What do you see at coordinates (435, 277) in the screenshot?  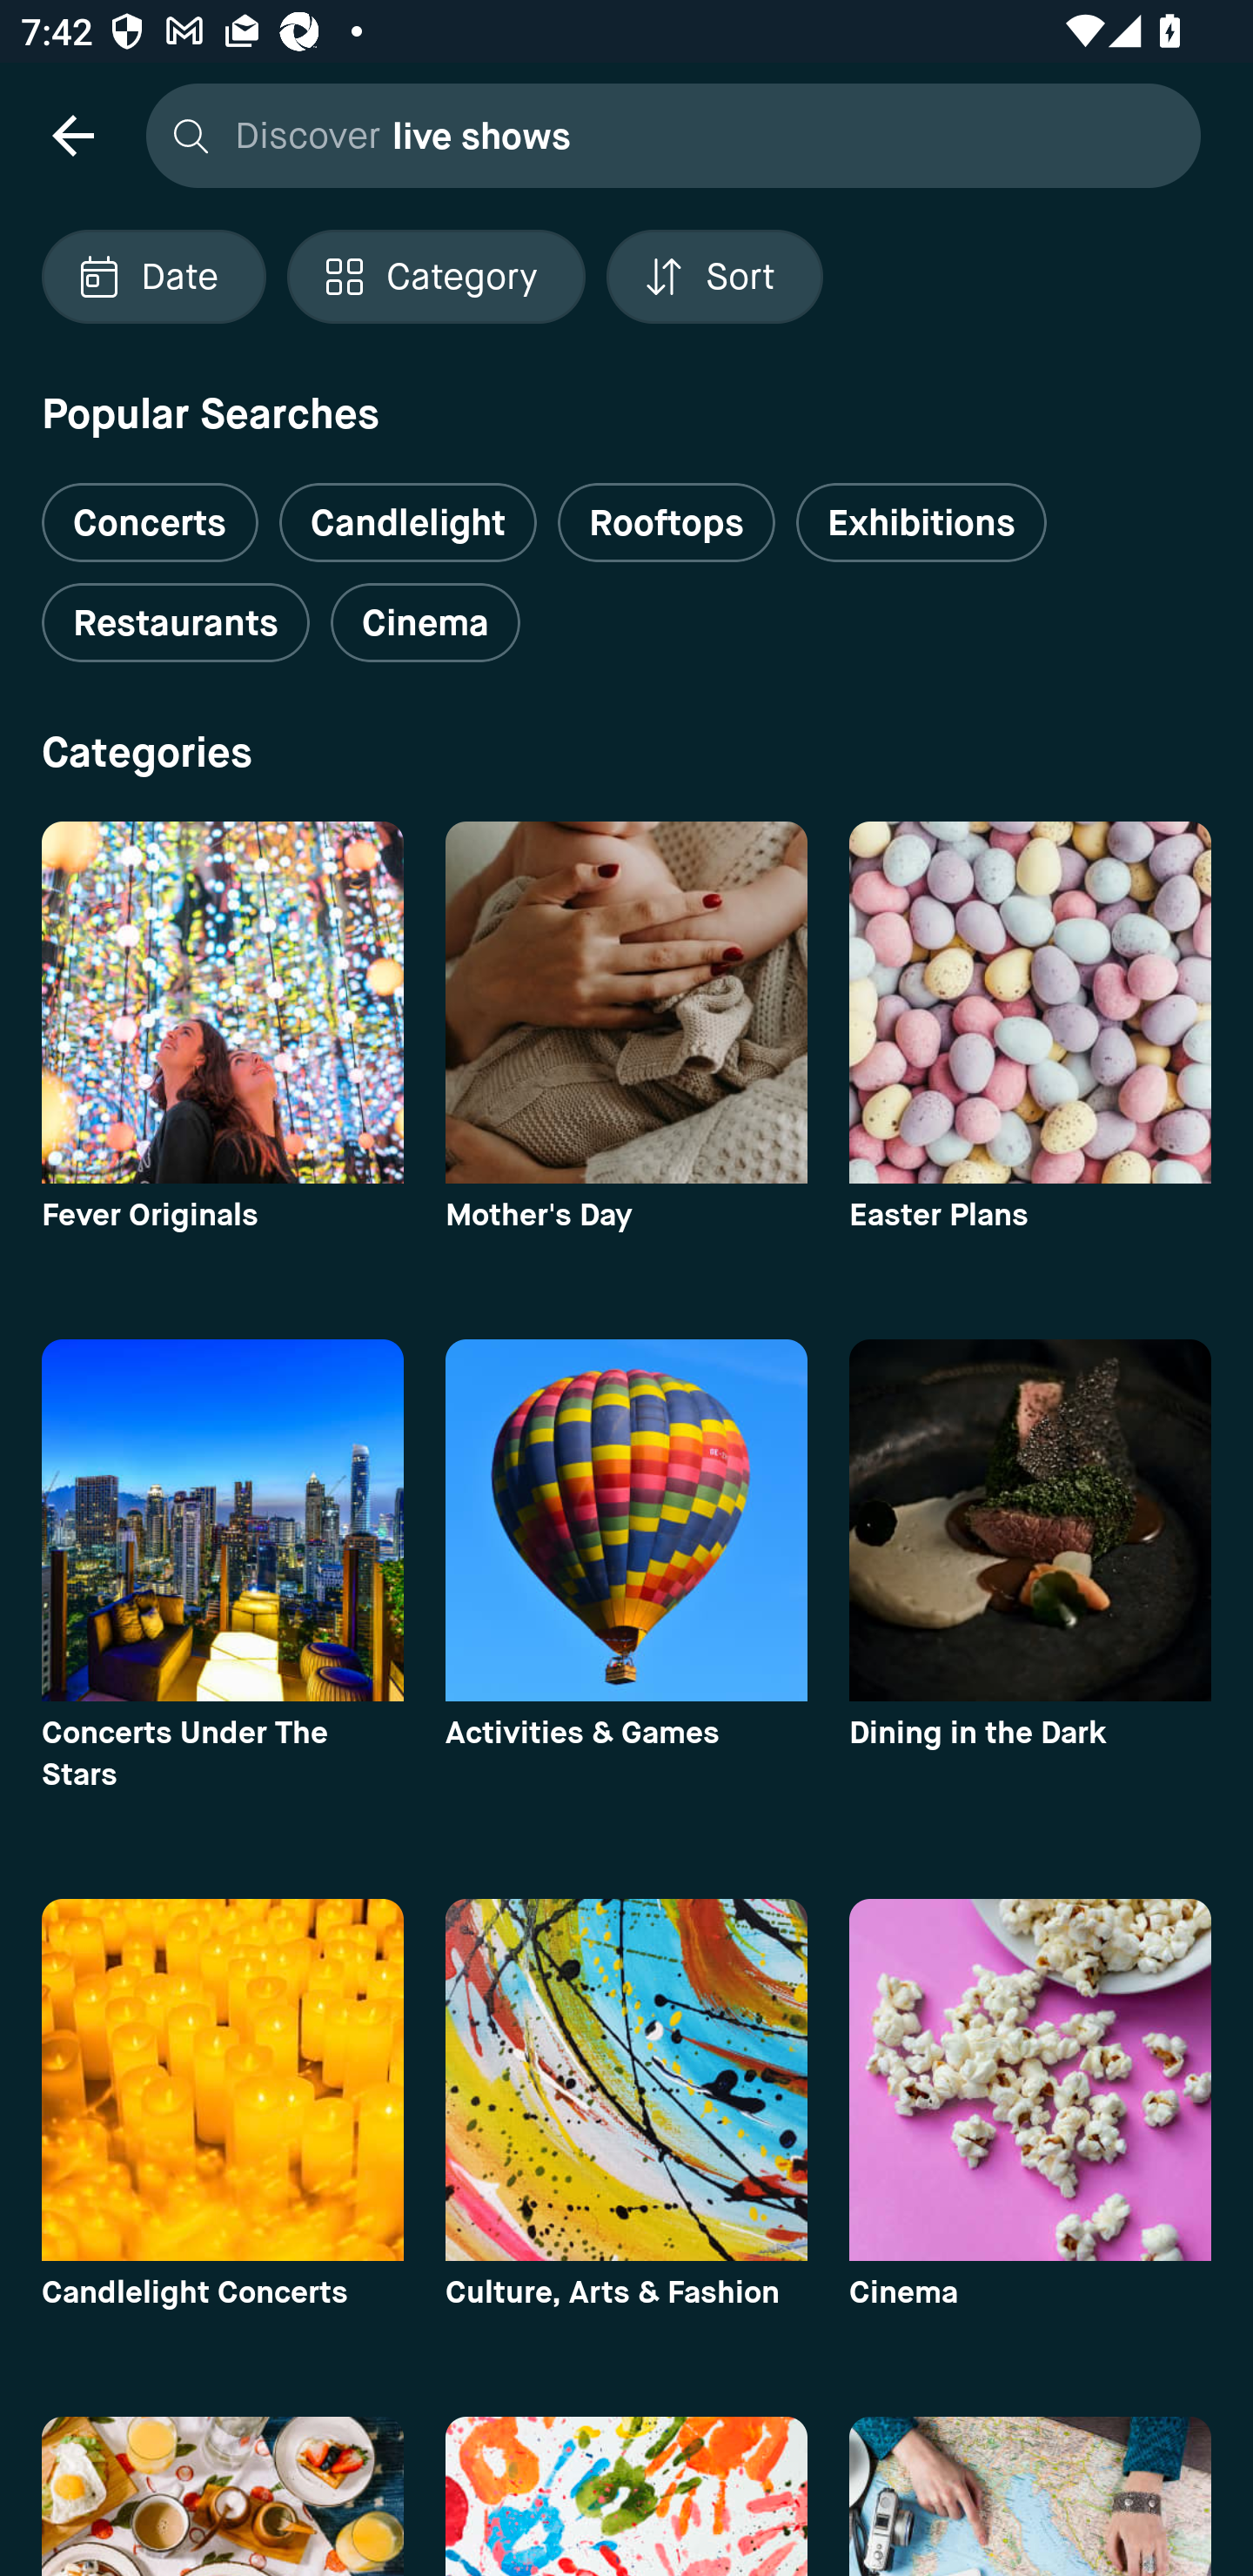 I see `Localized description Category` at bounding box center [435, 277].